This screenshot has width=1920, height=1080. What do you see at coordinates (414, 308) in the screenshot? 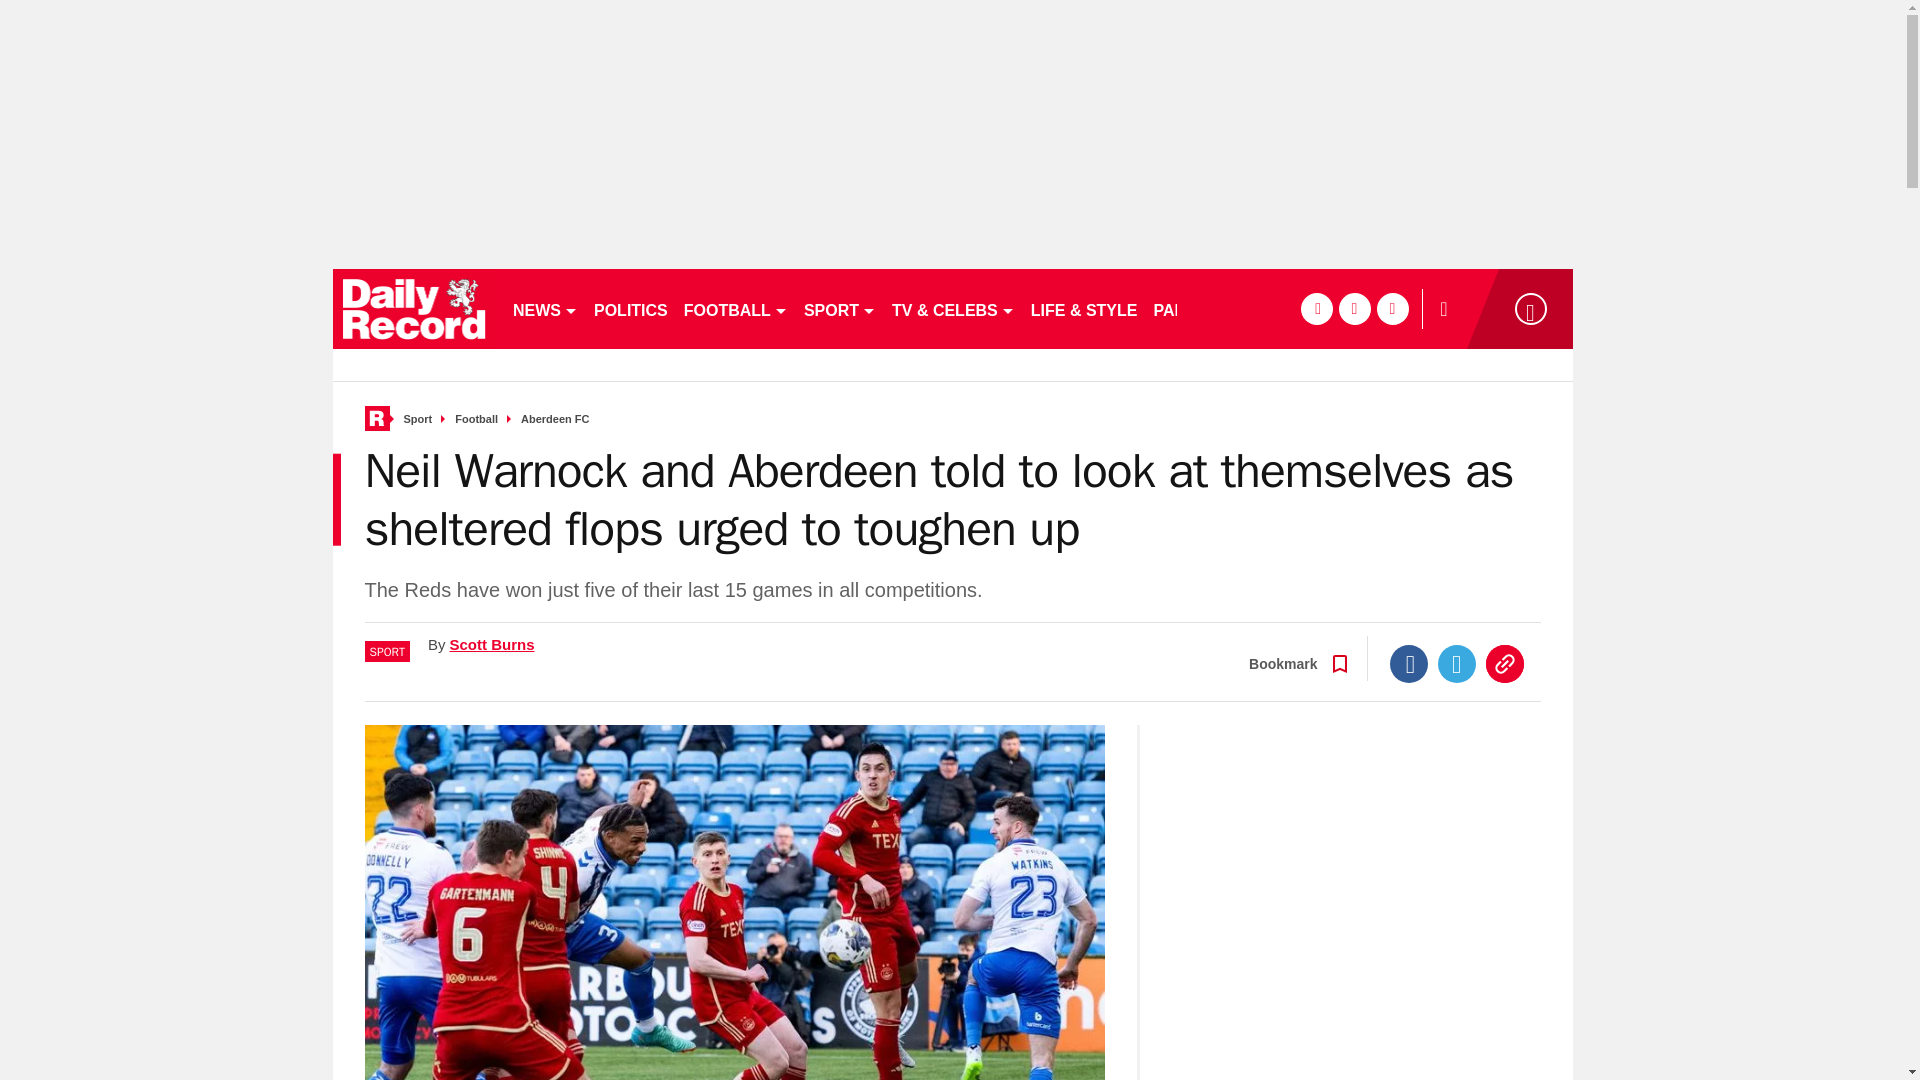
I see `dailyrecord` at bounding box center [414, 308].